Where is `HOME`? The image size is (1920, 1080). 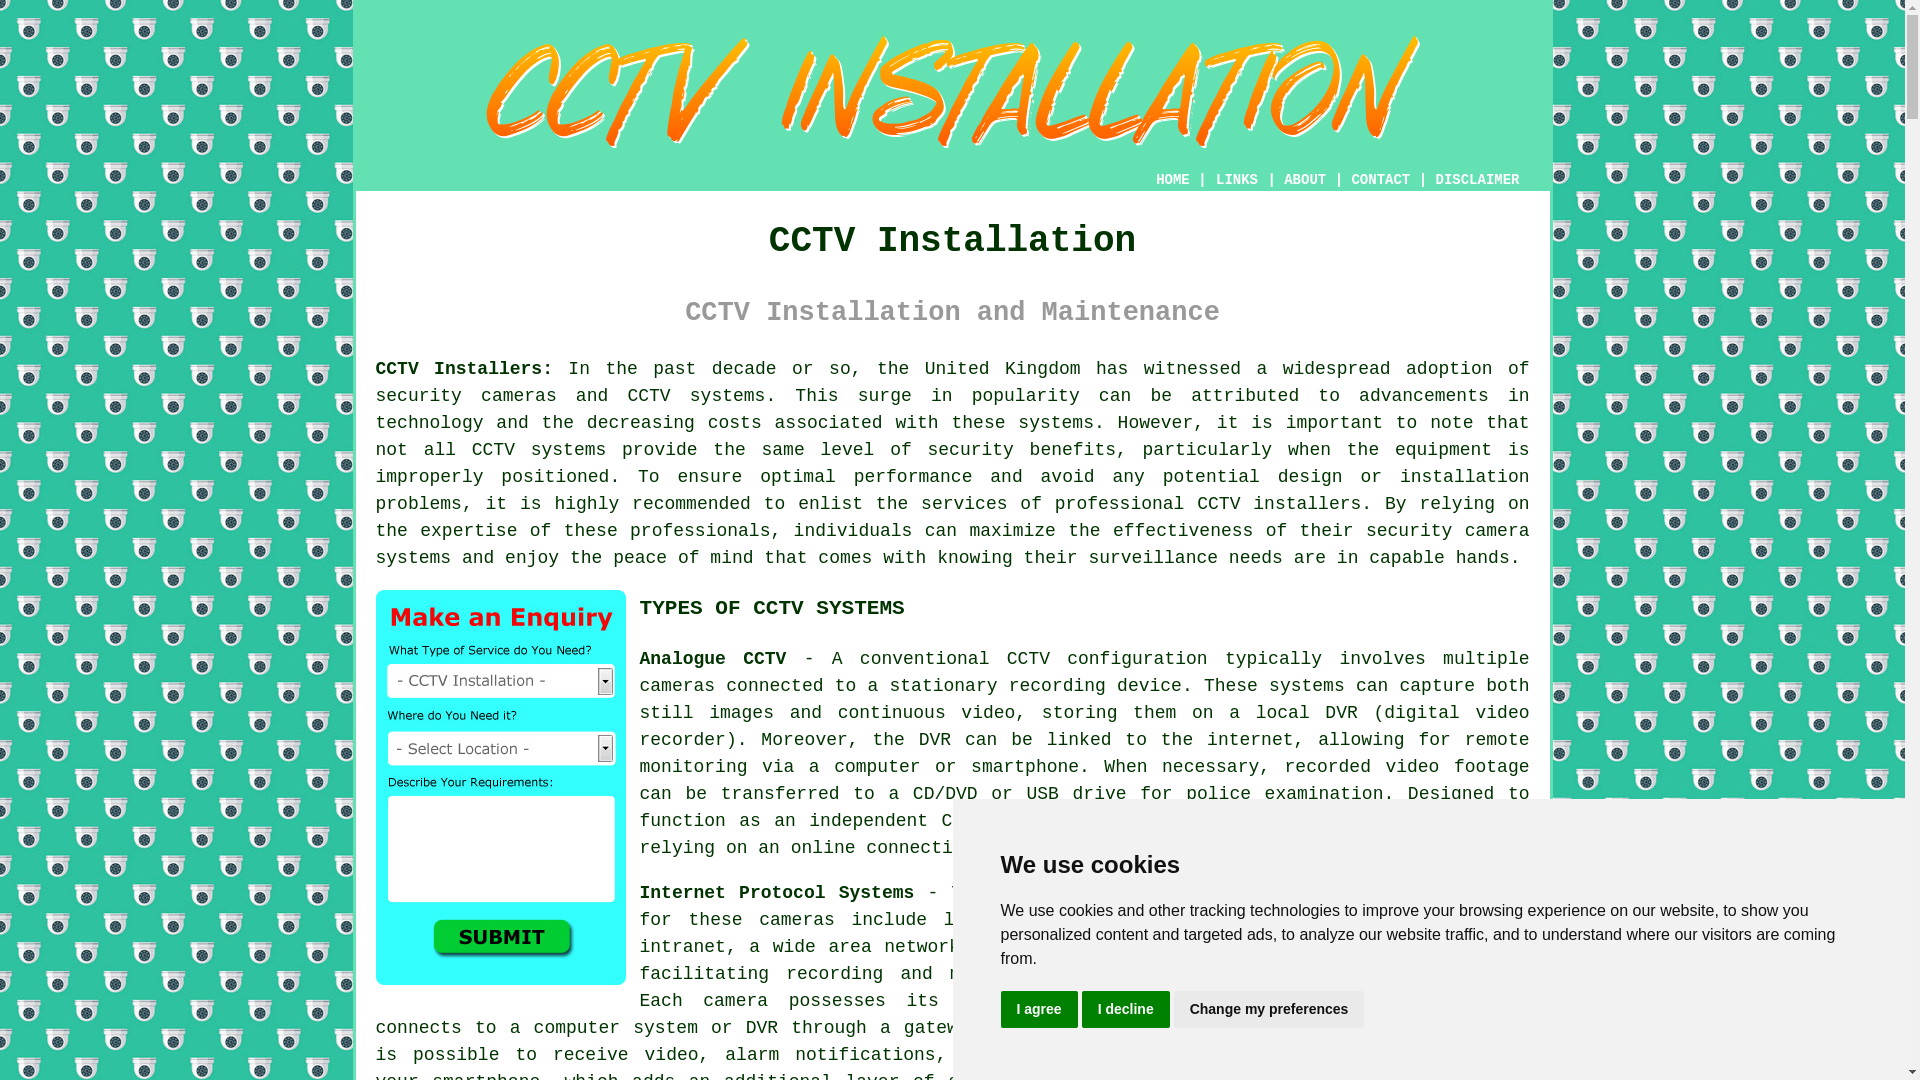 HOME is located at coordinates (1172, 179).